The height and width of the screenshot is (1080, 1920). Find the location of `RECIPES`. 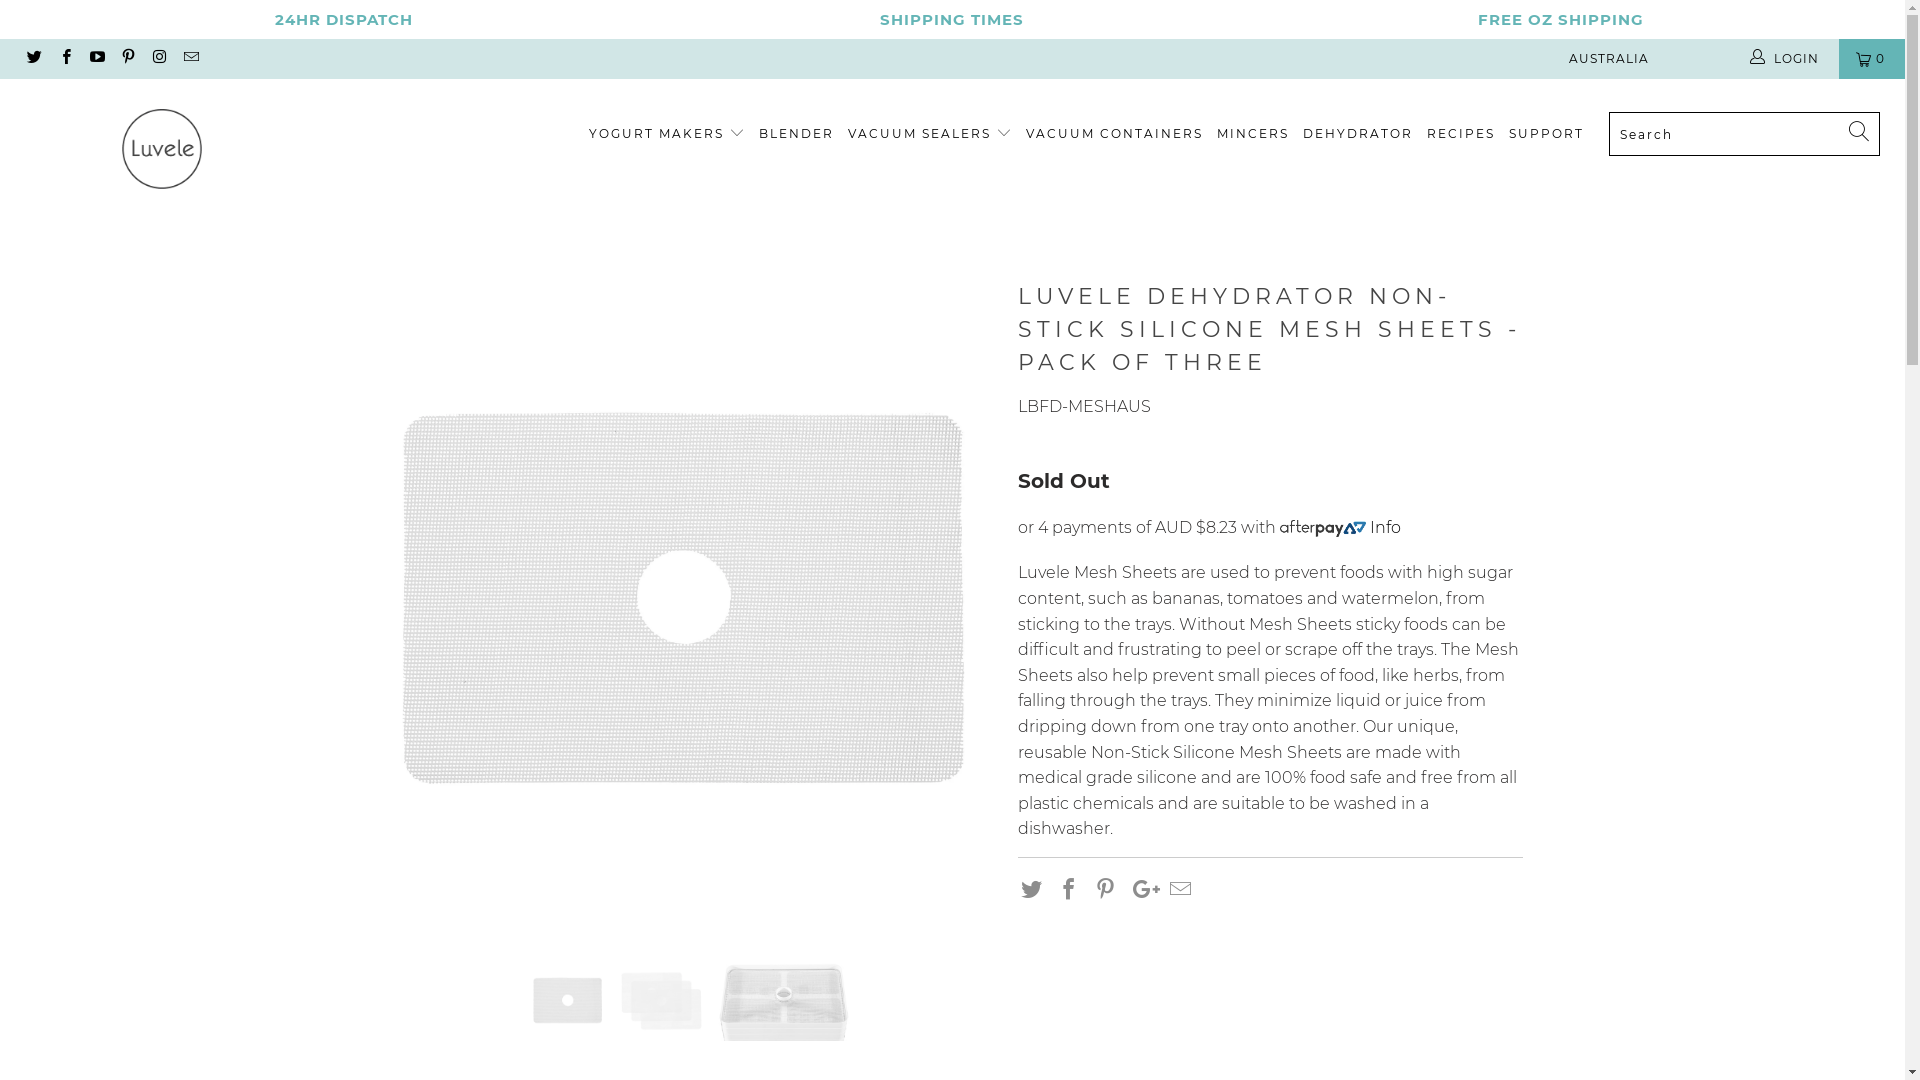

RECIPES is located at coordinates (1461, 134).